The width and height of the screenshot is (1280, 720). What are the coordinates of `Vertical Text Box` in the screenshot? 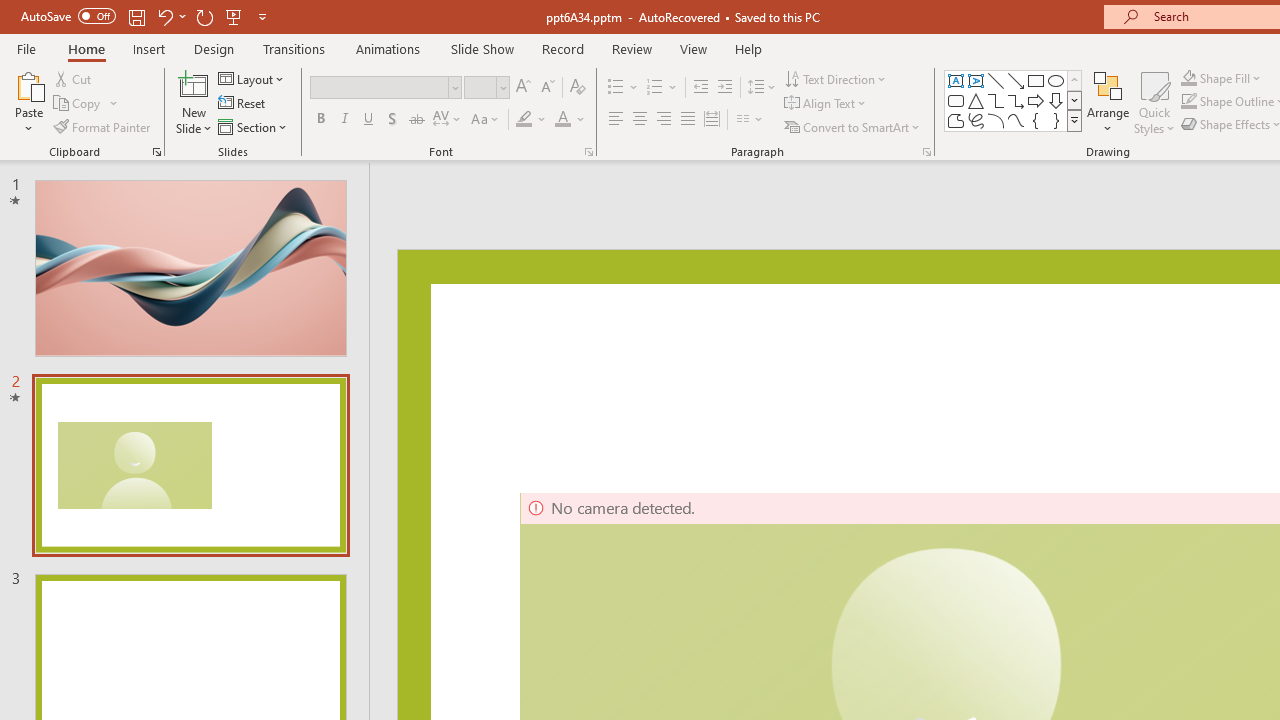 It's located at (976, 80).